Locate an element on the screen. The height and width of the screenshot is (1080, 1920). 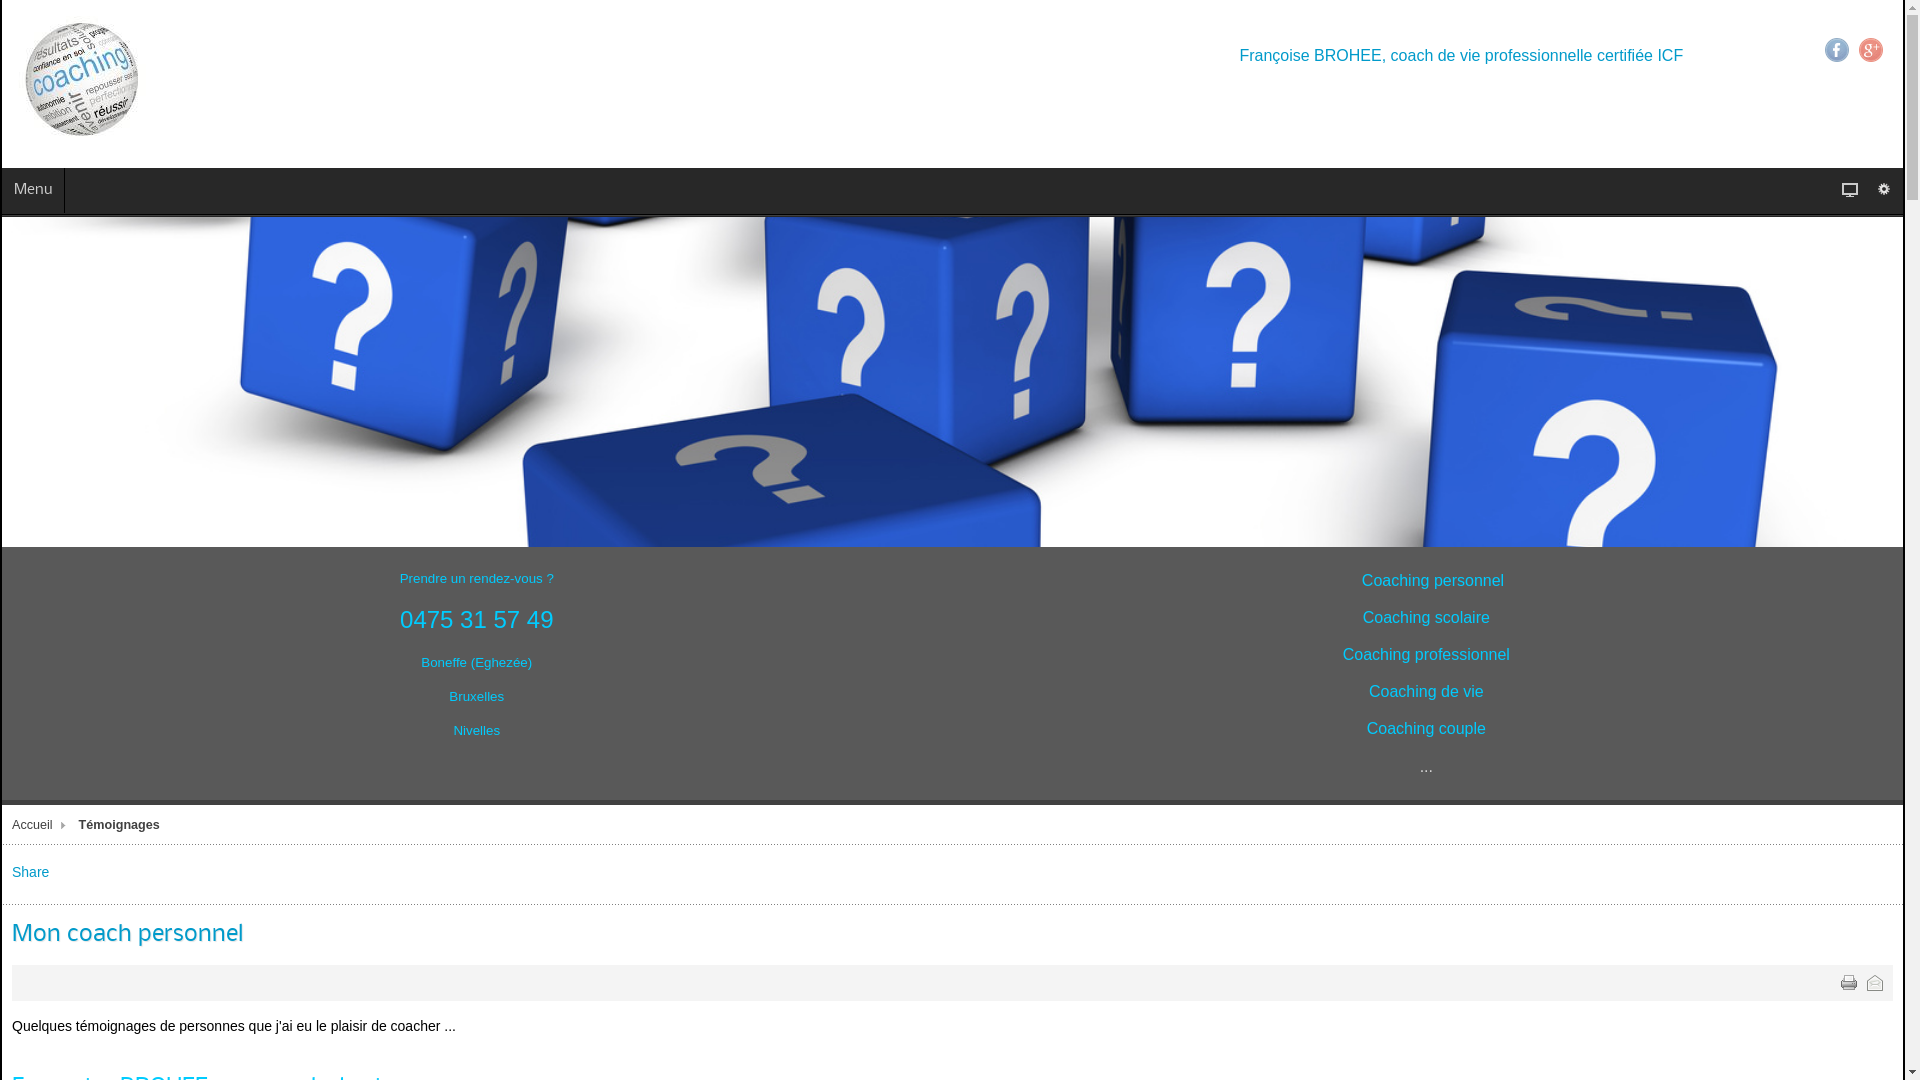
Share is located at coordinates (30, 872).